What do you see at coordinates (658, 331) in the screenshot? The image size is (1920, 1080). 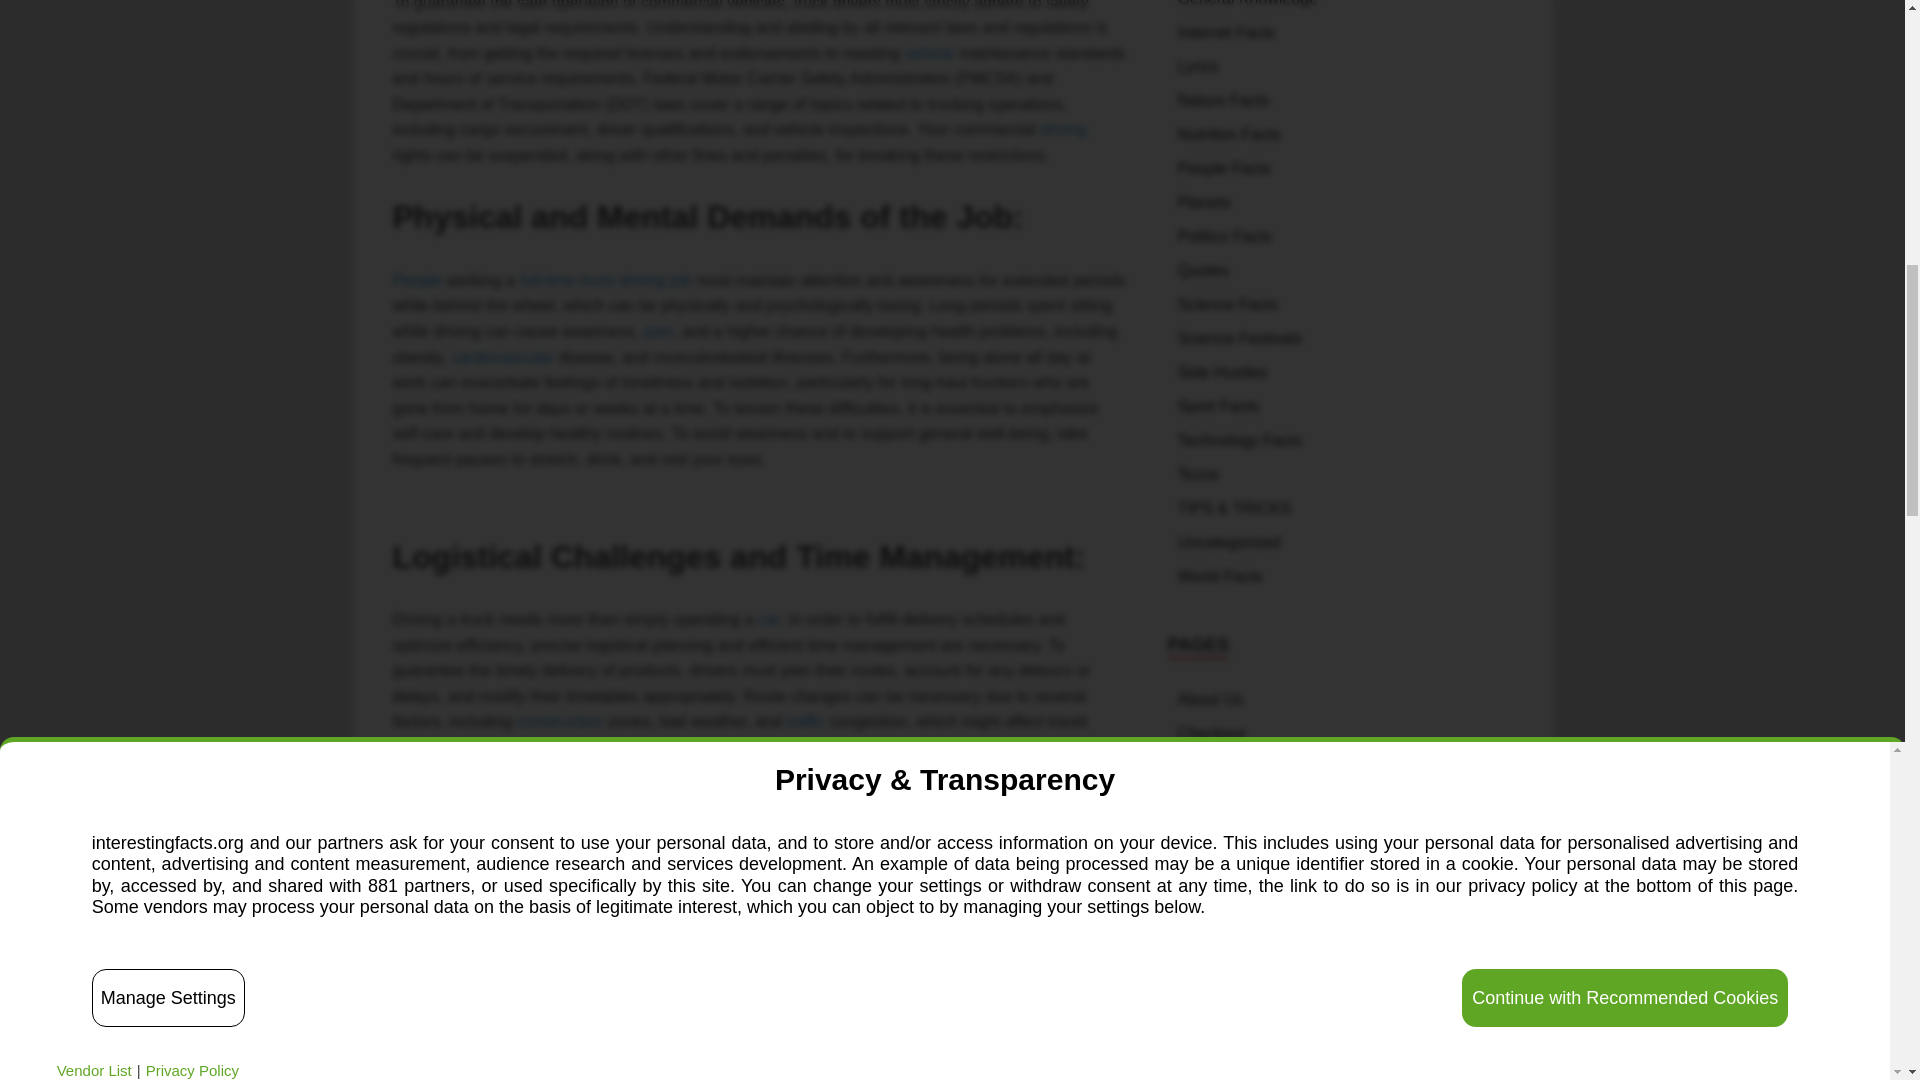 I see `pain` at bounding box center [658, 331].